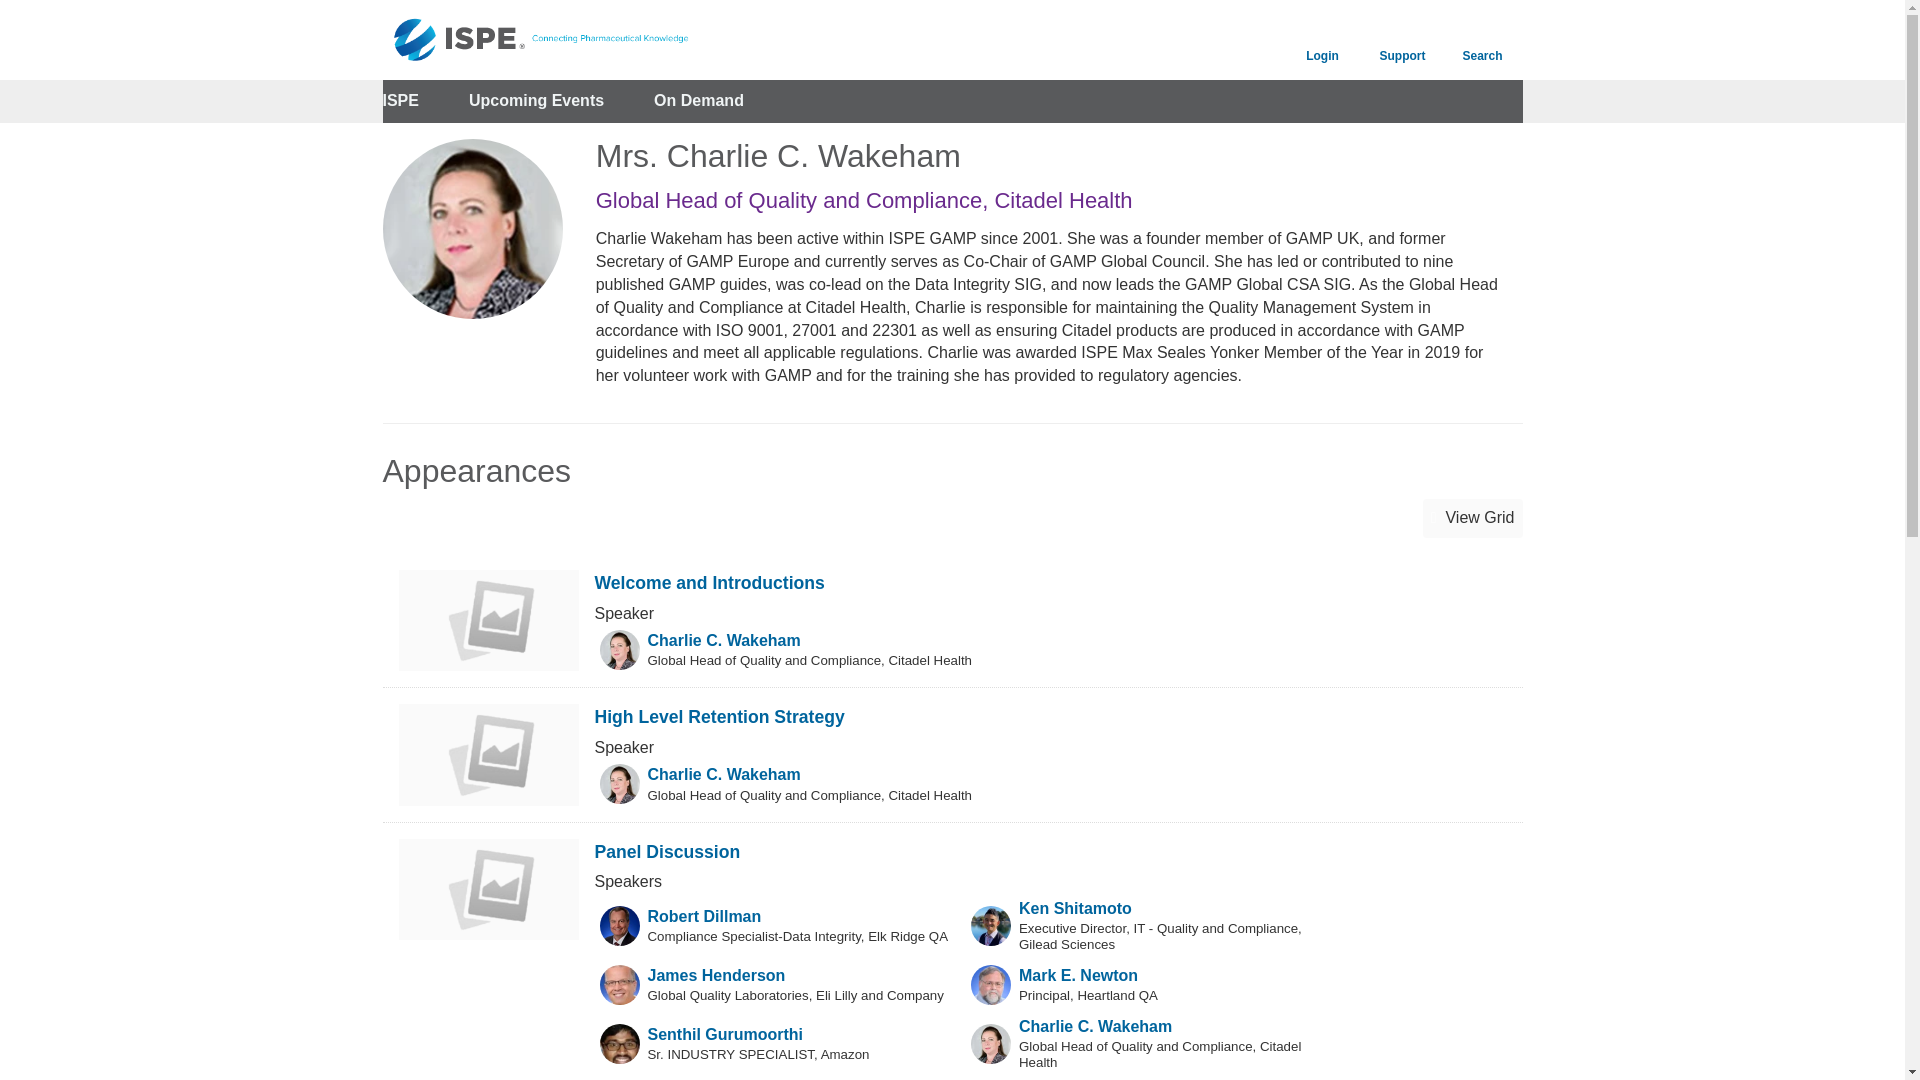 The image size is (1920, 1080). What do you see at coordinates (716, 974) in the screenshot?
I see `James Henderson` at bounding box center [716, 974].